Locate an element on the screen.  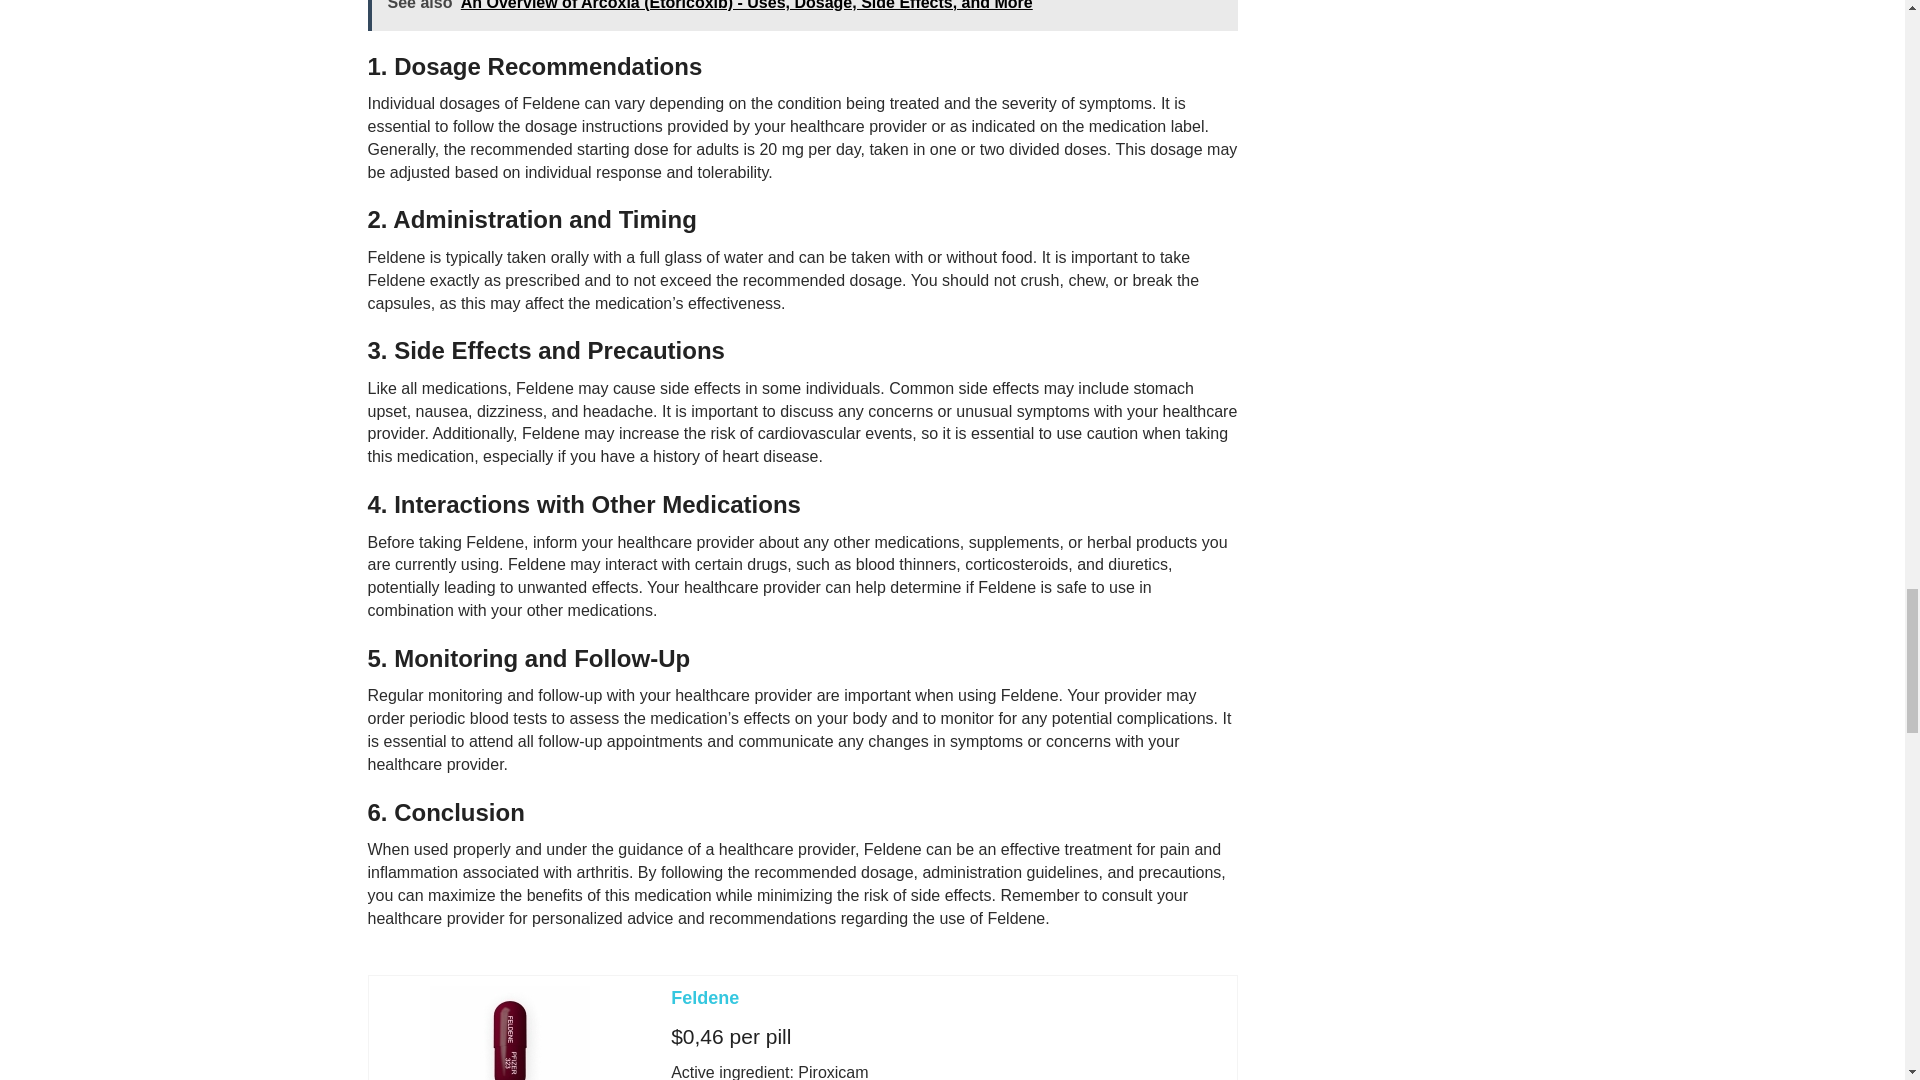
Feldene is located at coordinates (704, 998).